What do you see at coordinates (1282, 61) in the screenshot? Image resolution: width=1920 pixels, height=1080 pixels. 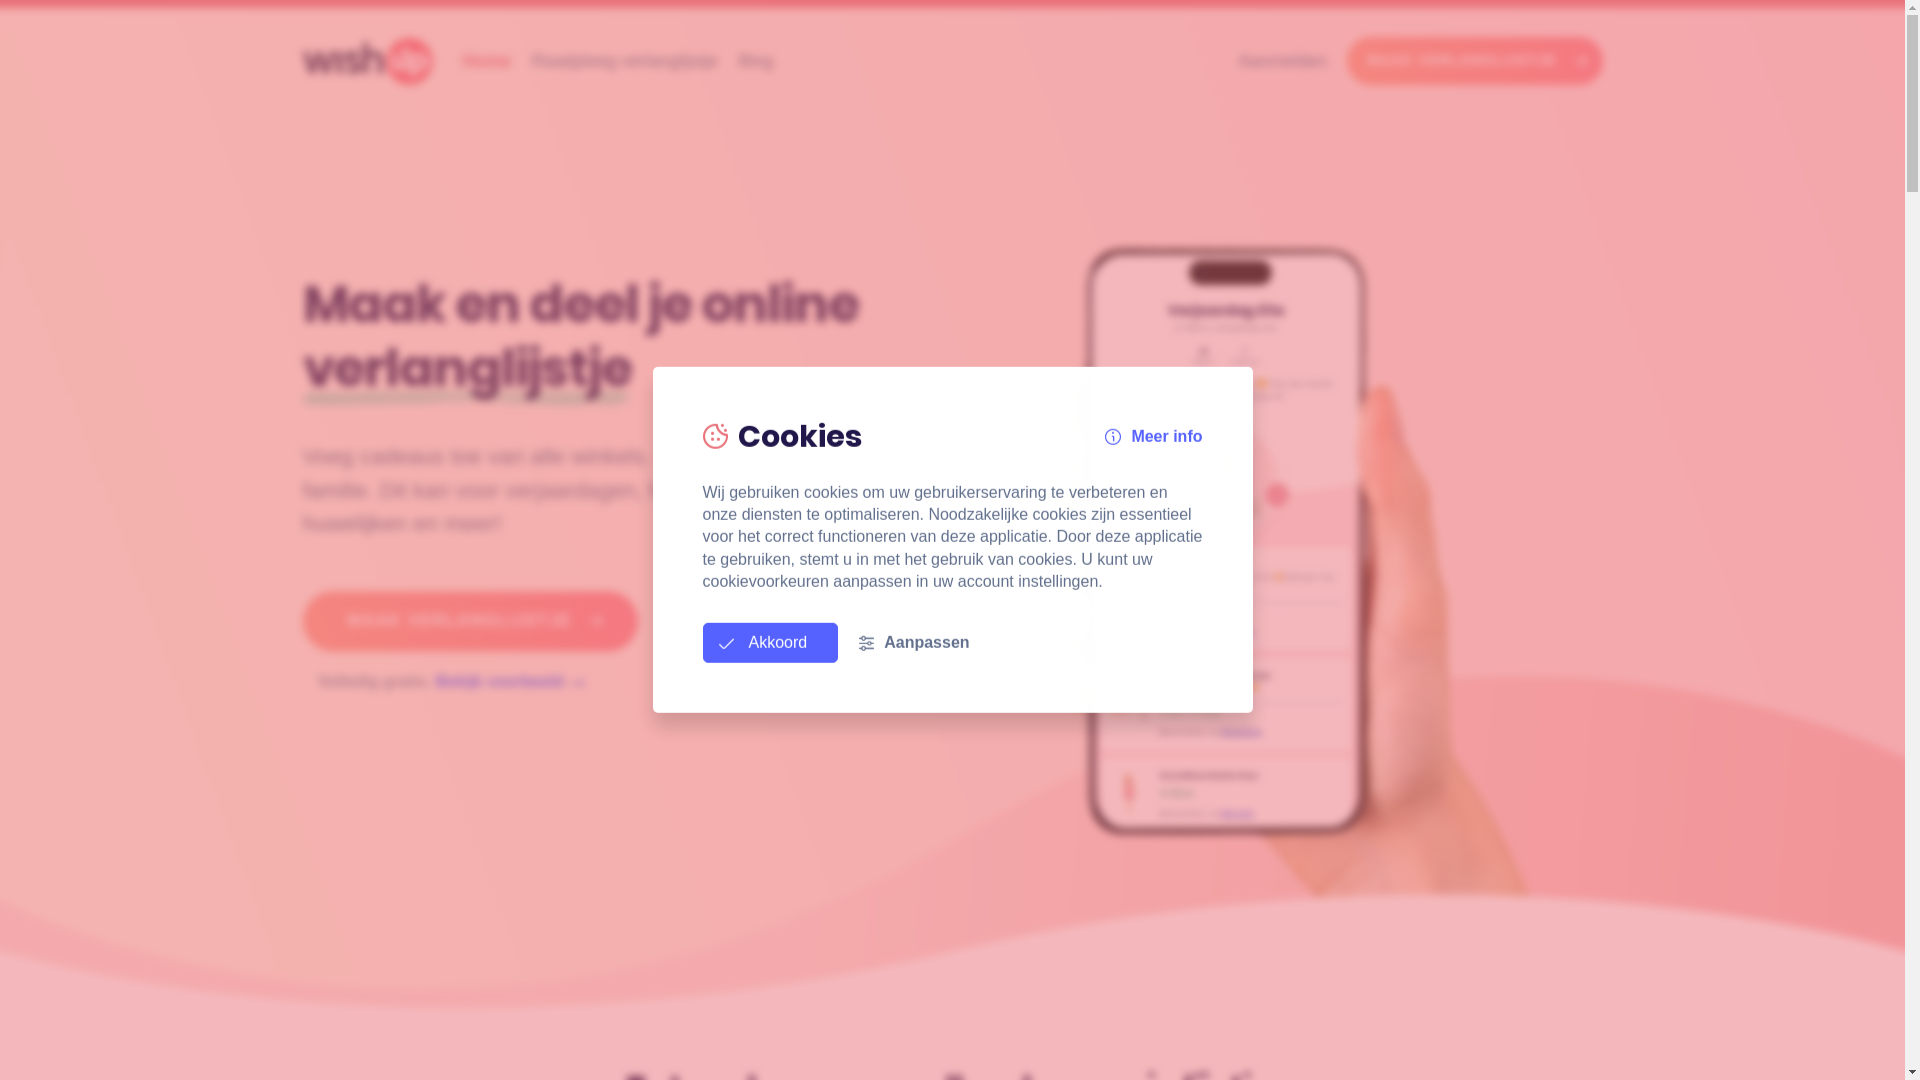 I see `Aanmelden` at bounding box center [1282, 61].